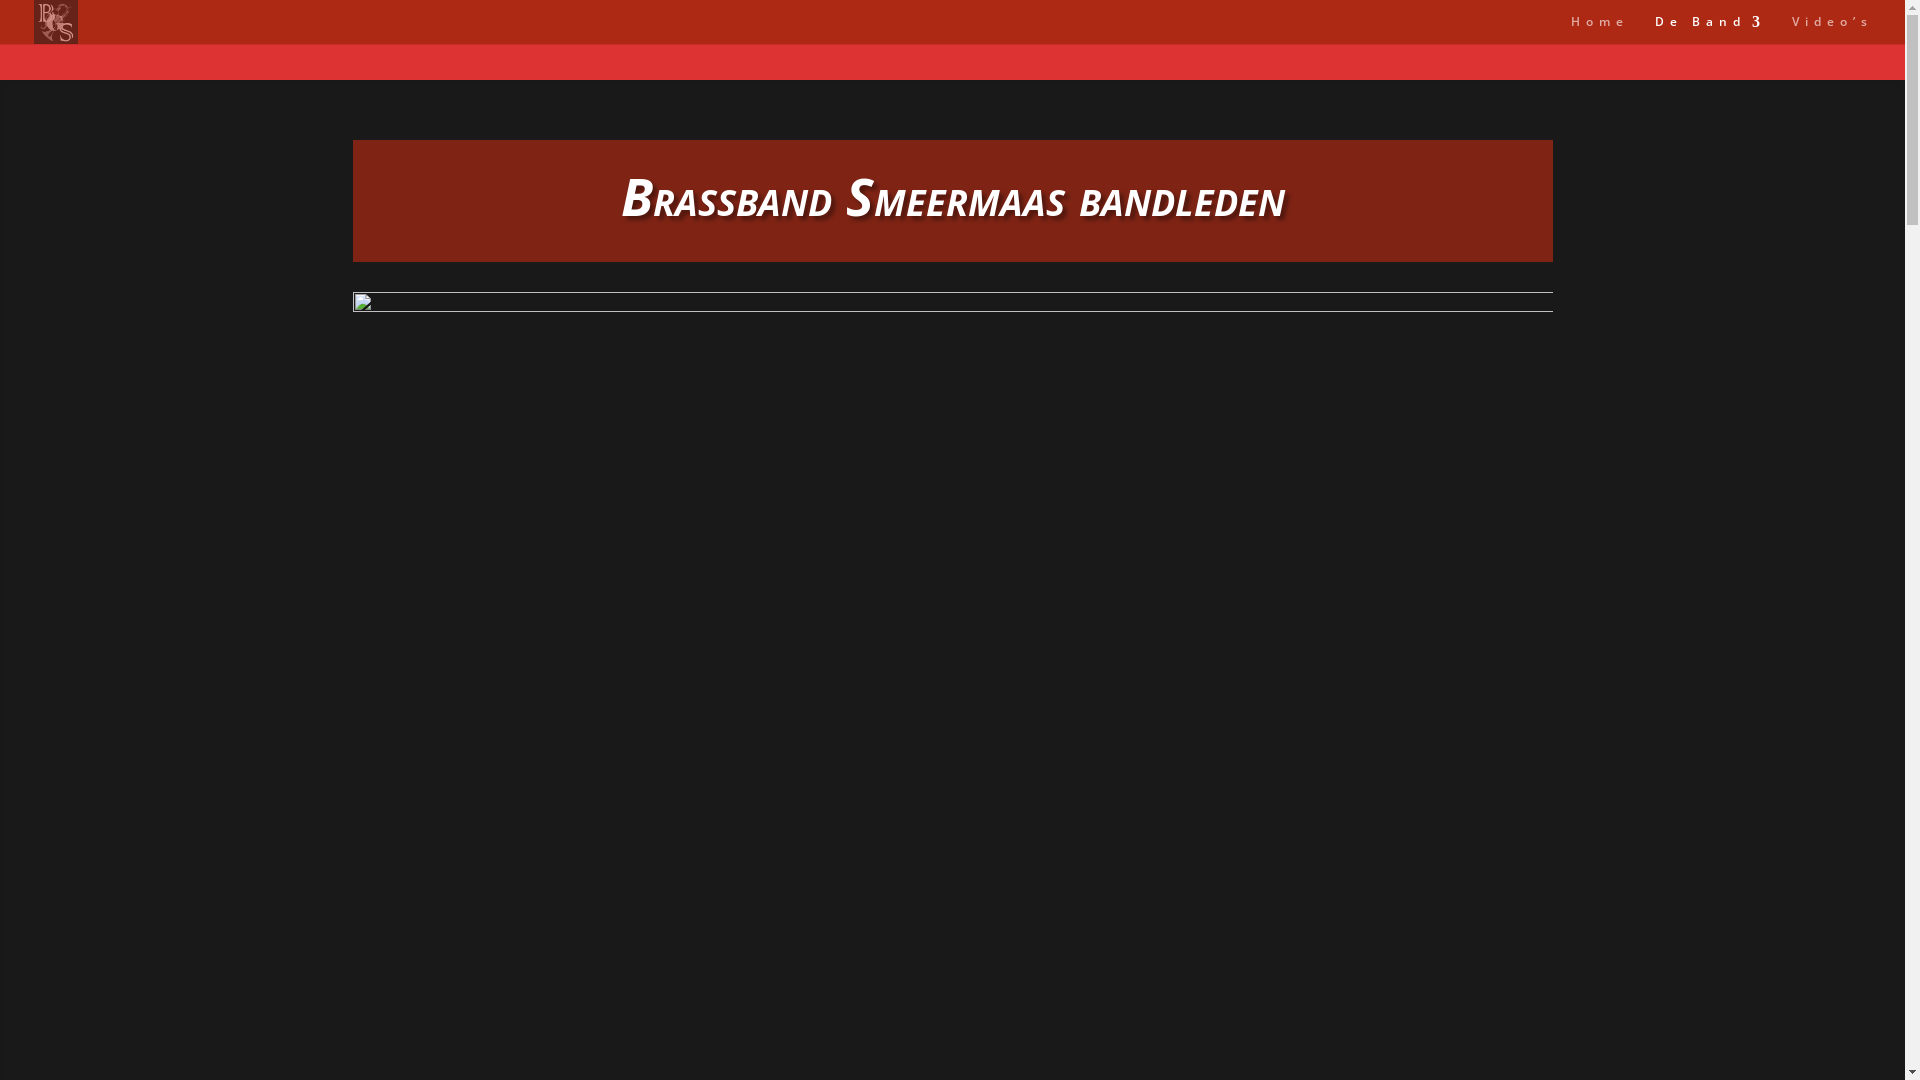 Image resolution: width=1920 pixels, height=1080 pixels. Describe the element at coordinates (1710, 30) in the screenshot. I see `De Band` at that location.